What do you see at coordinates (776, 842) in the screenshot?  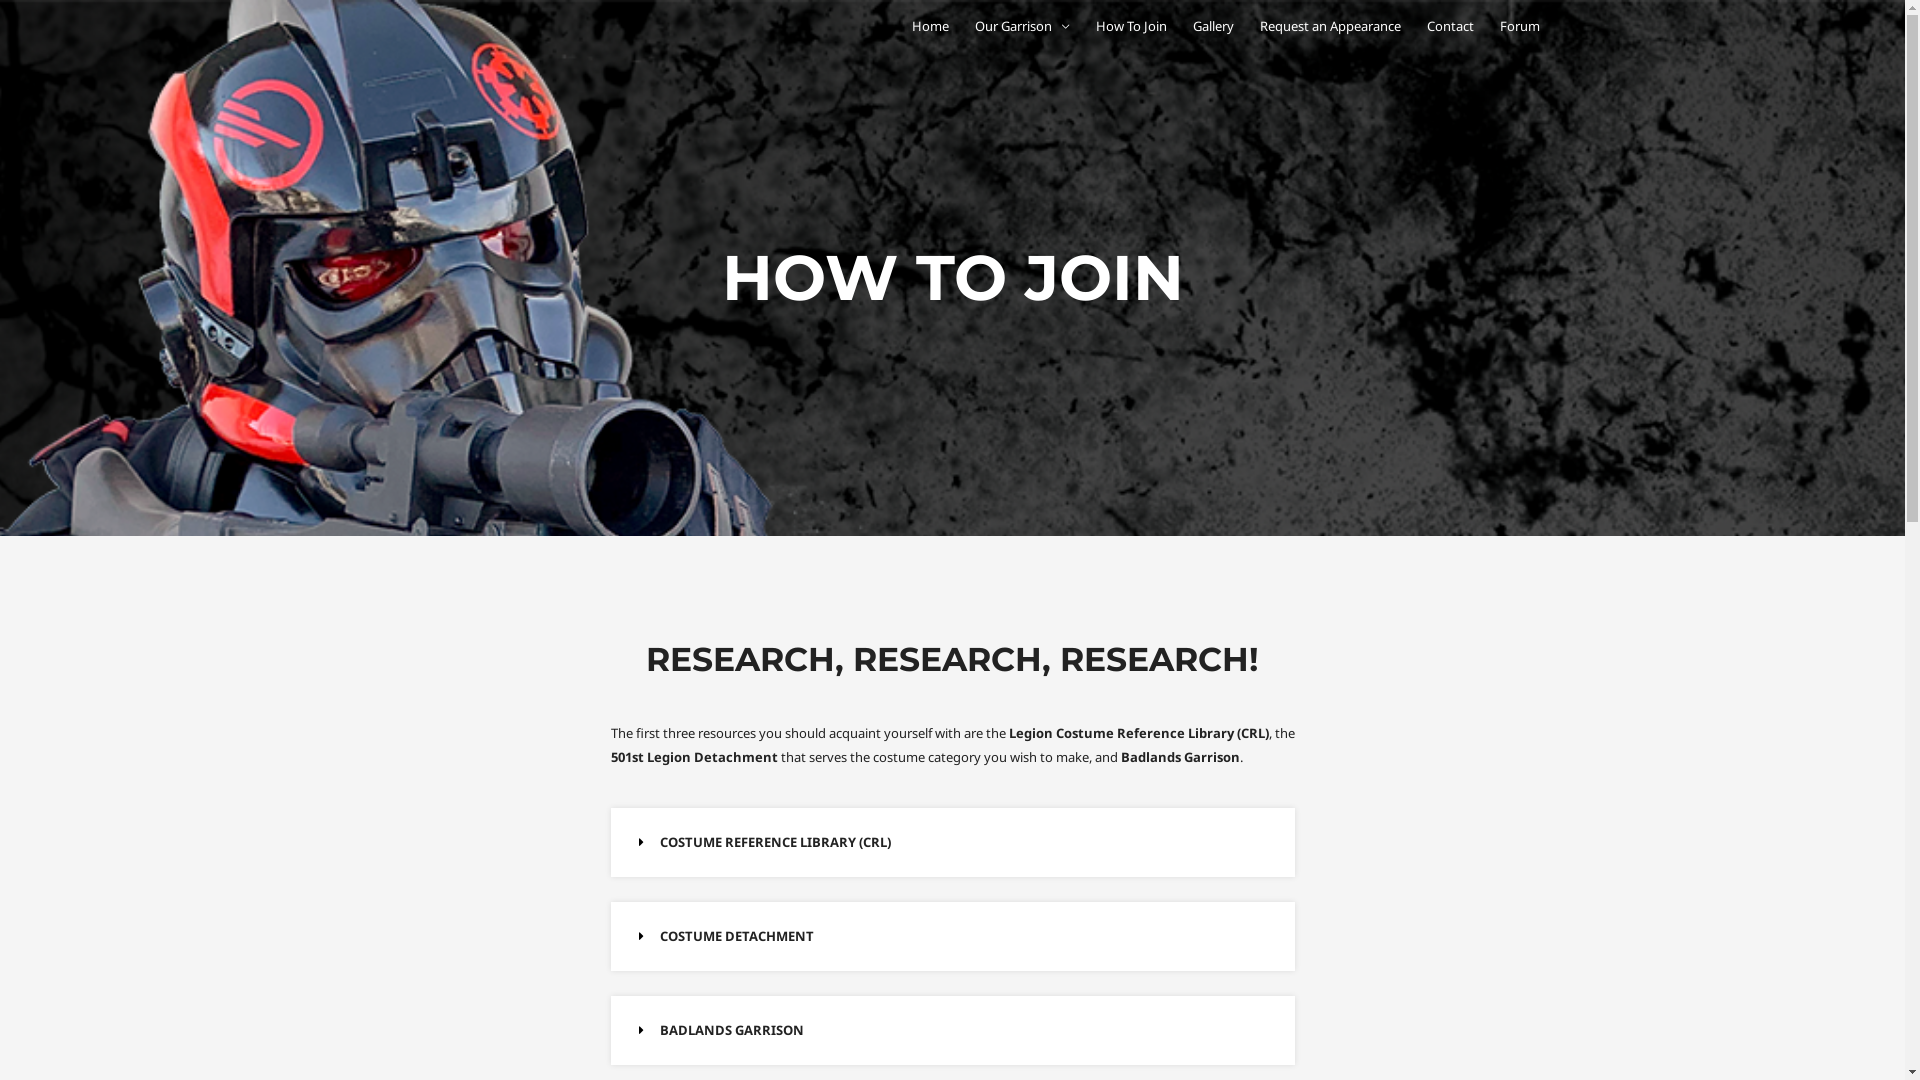 I see `COSTUME REFERENCE LIBRARY (CRL)` at bounding box center [776, 842].